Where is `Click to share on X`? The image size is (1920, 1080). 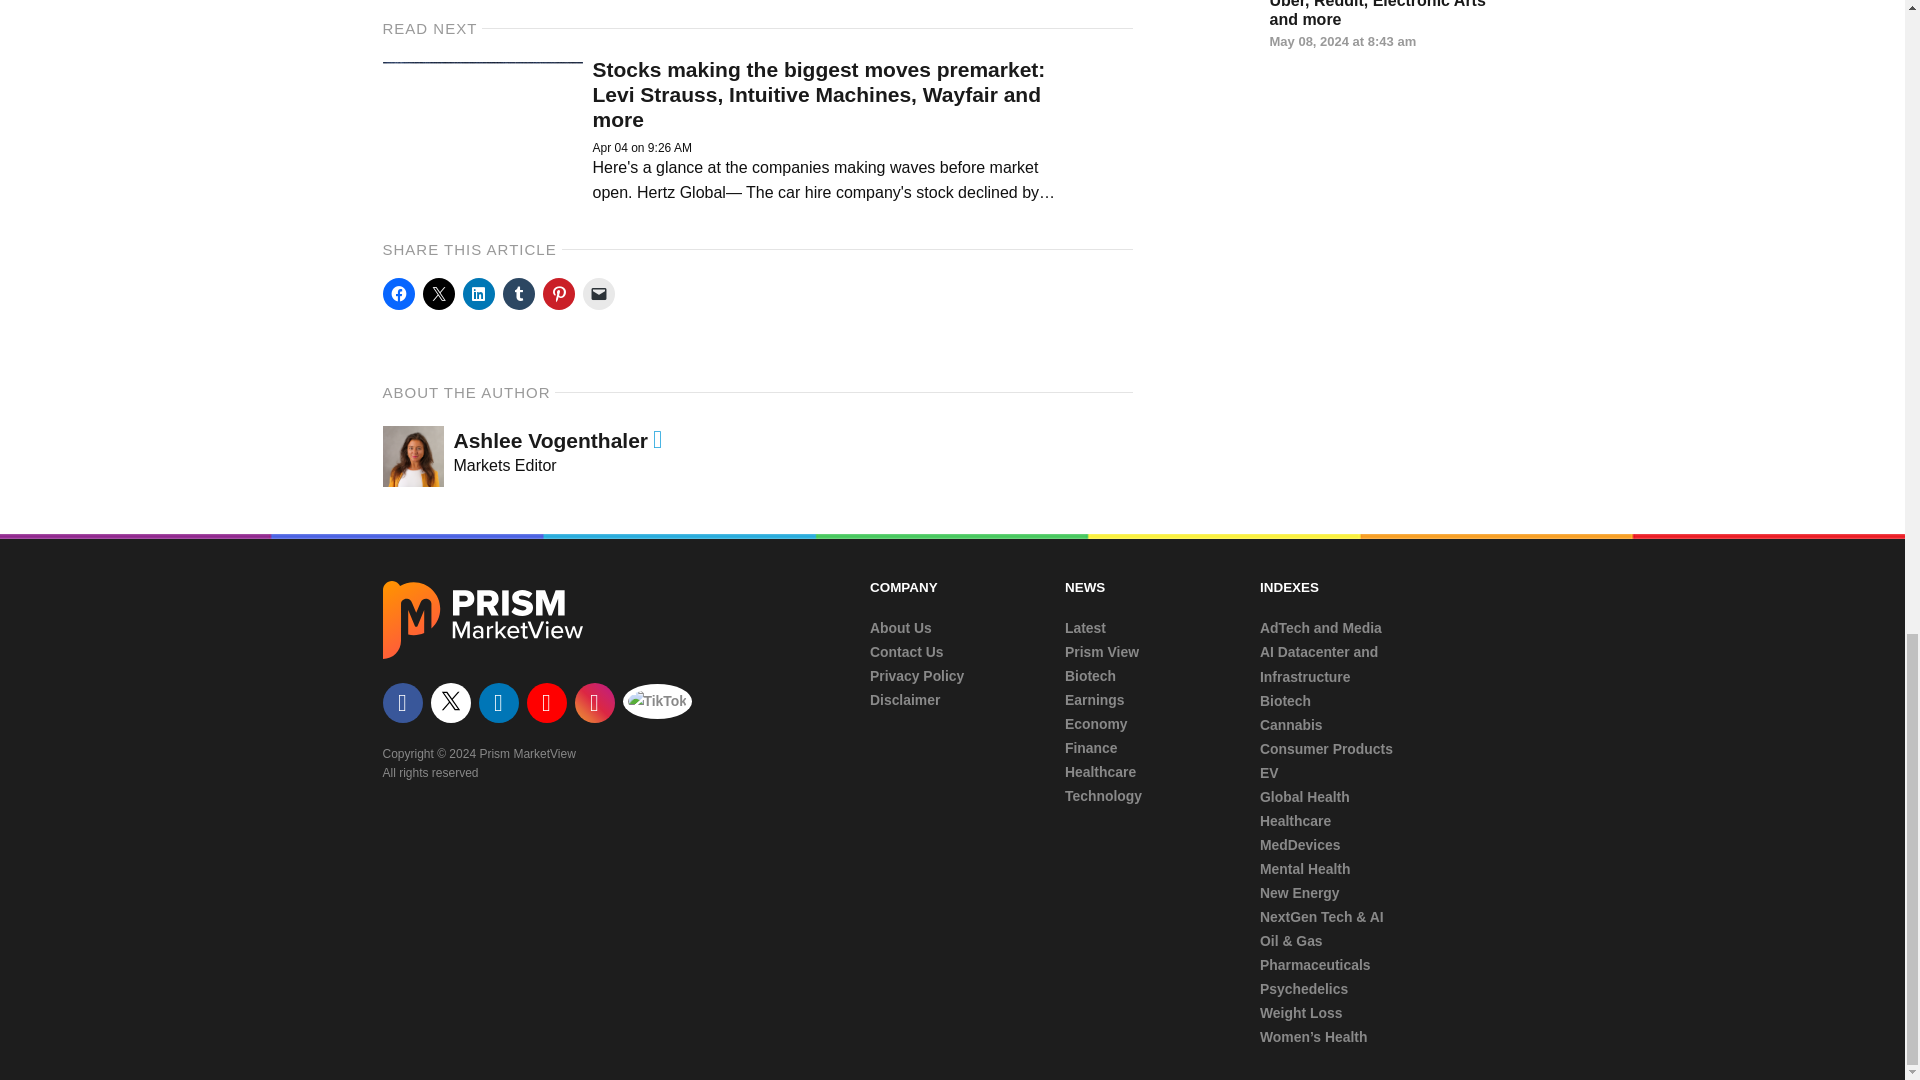 Click to share on X is located at coordinates (454, 706).